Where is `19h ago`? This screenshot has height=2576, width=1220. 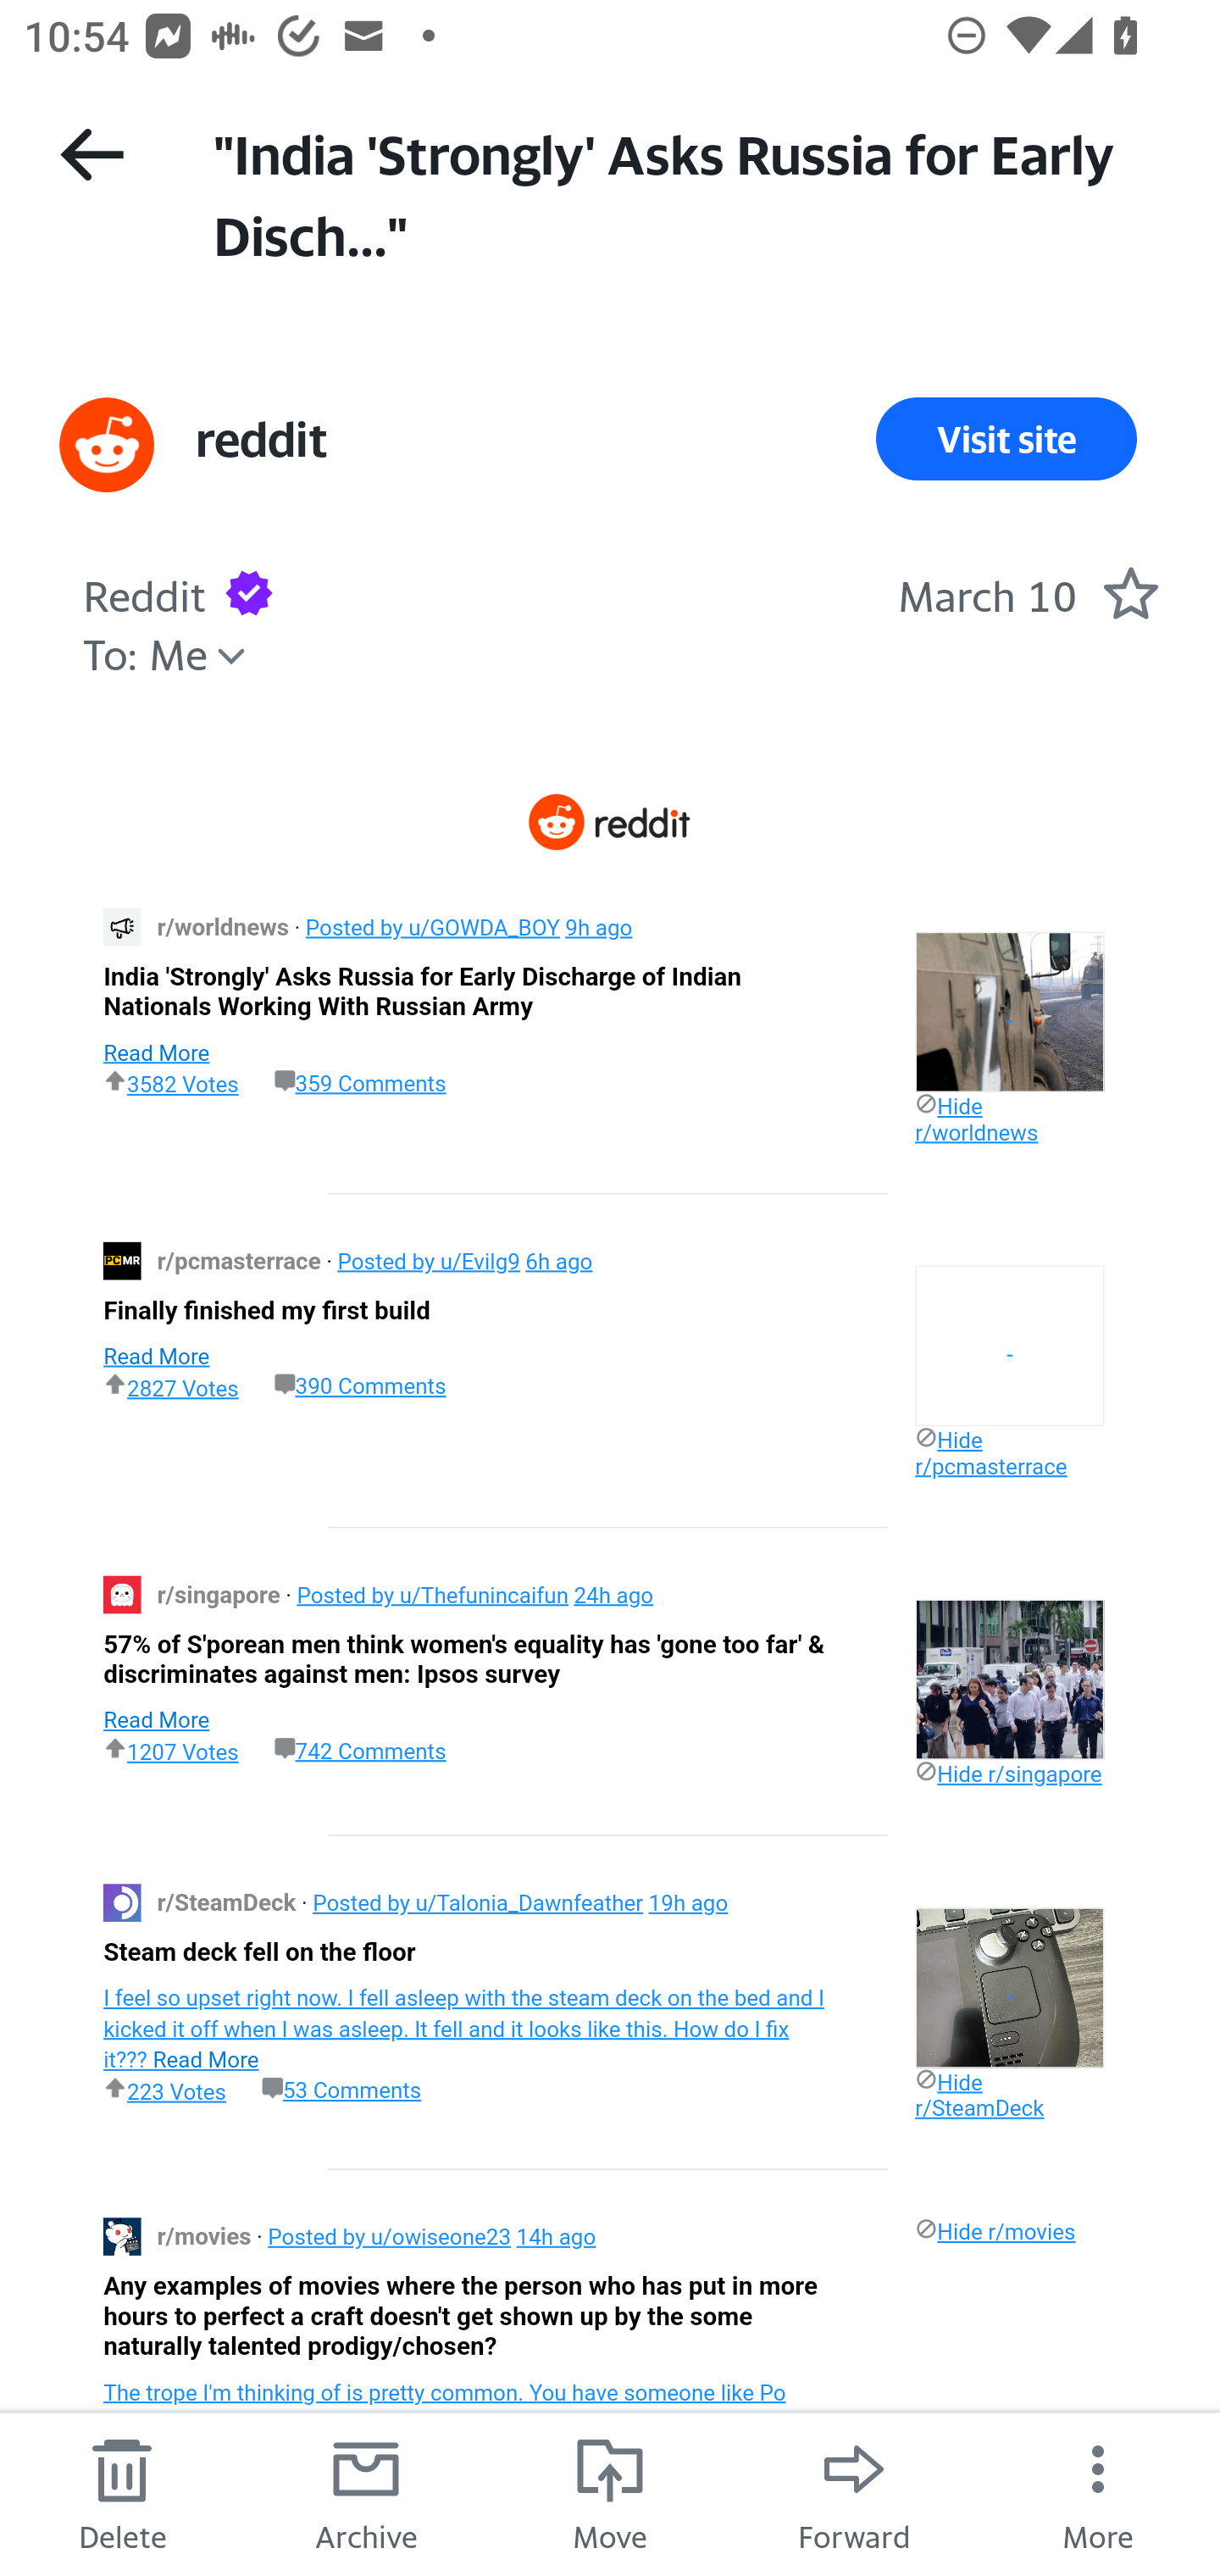
19h ago is located at coordinates (688, 1901).